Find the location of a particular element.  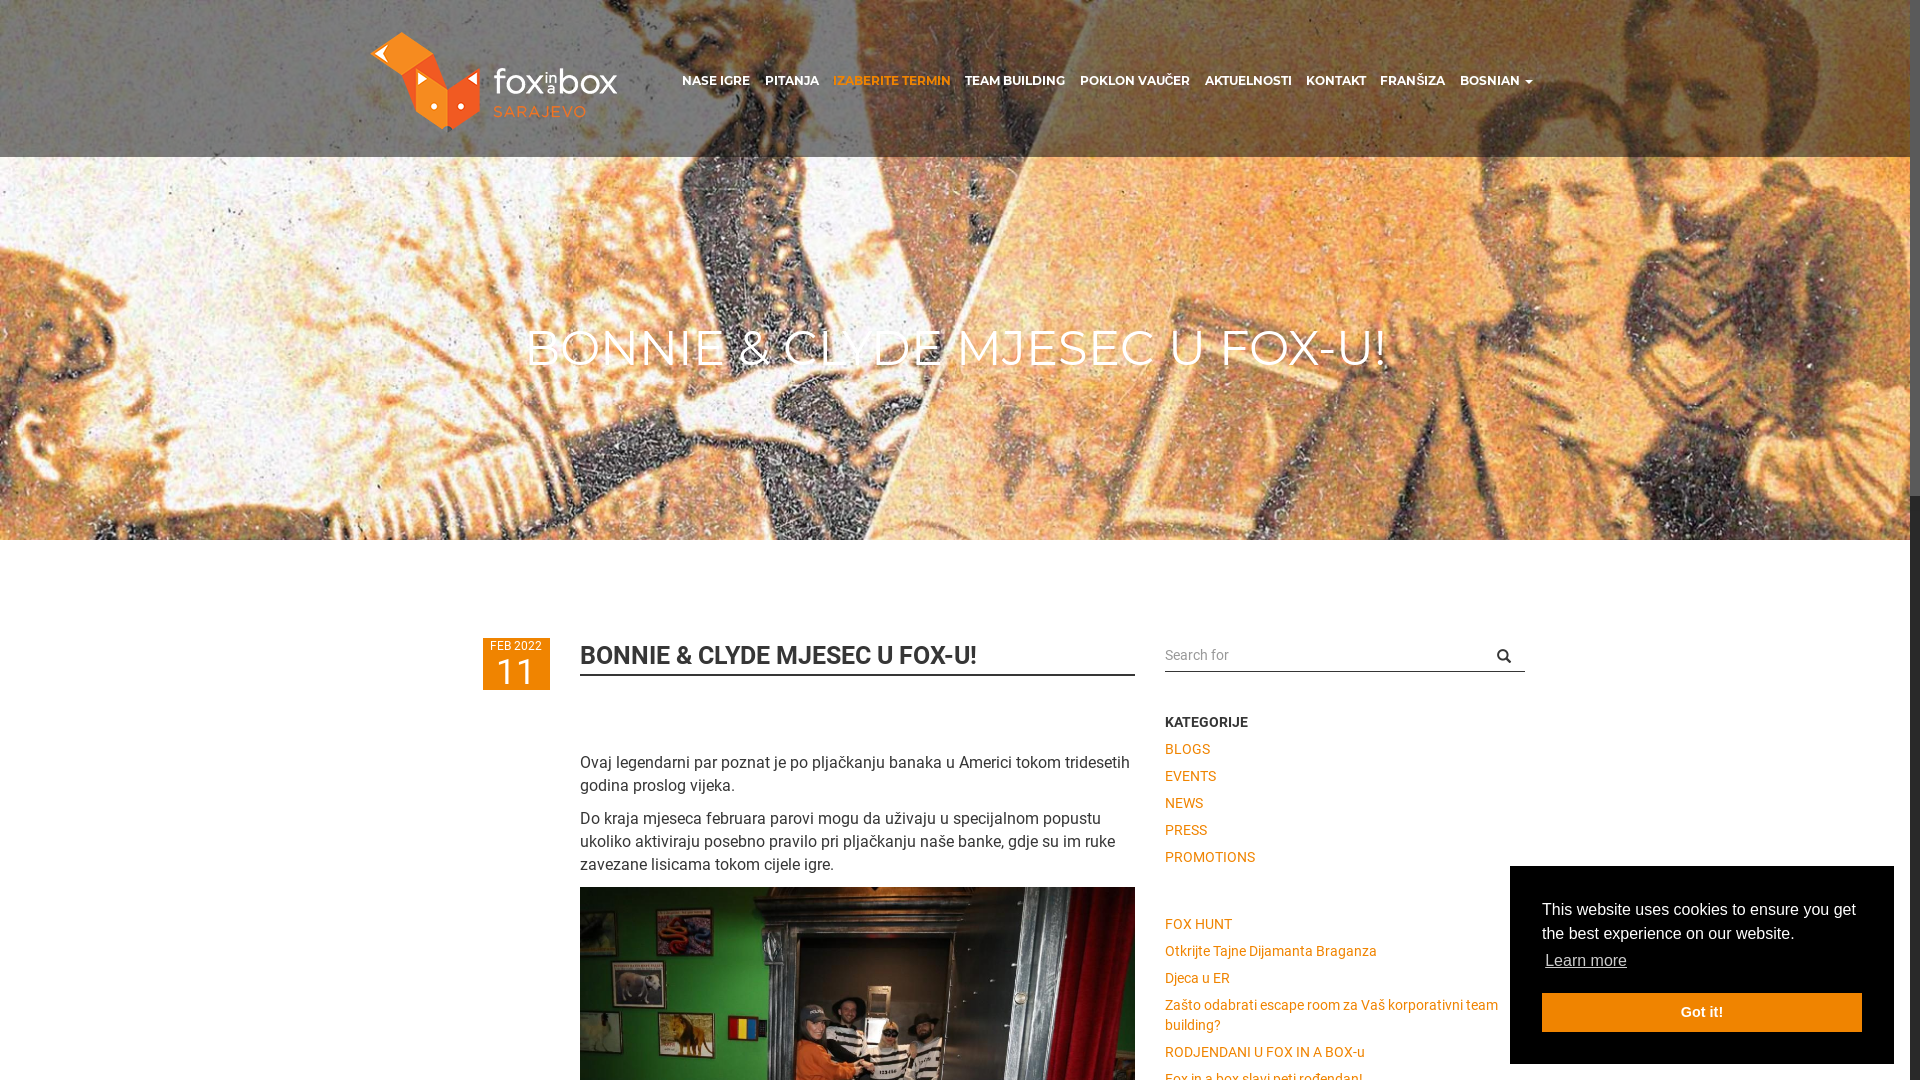

KONTAKT is located at coordinates (1336, 80).